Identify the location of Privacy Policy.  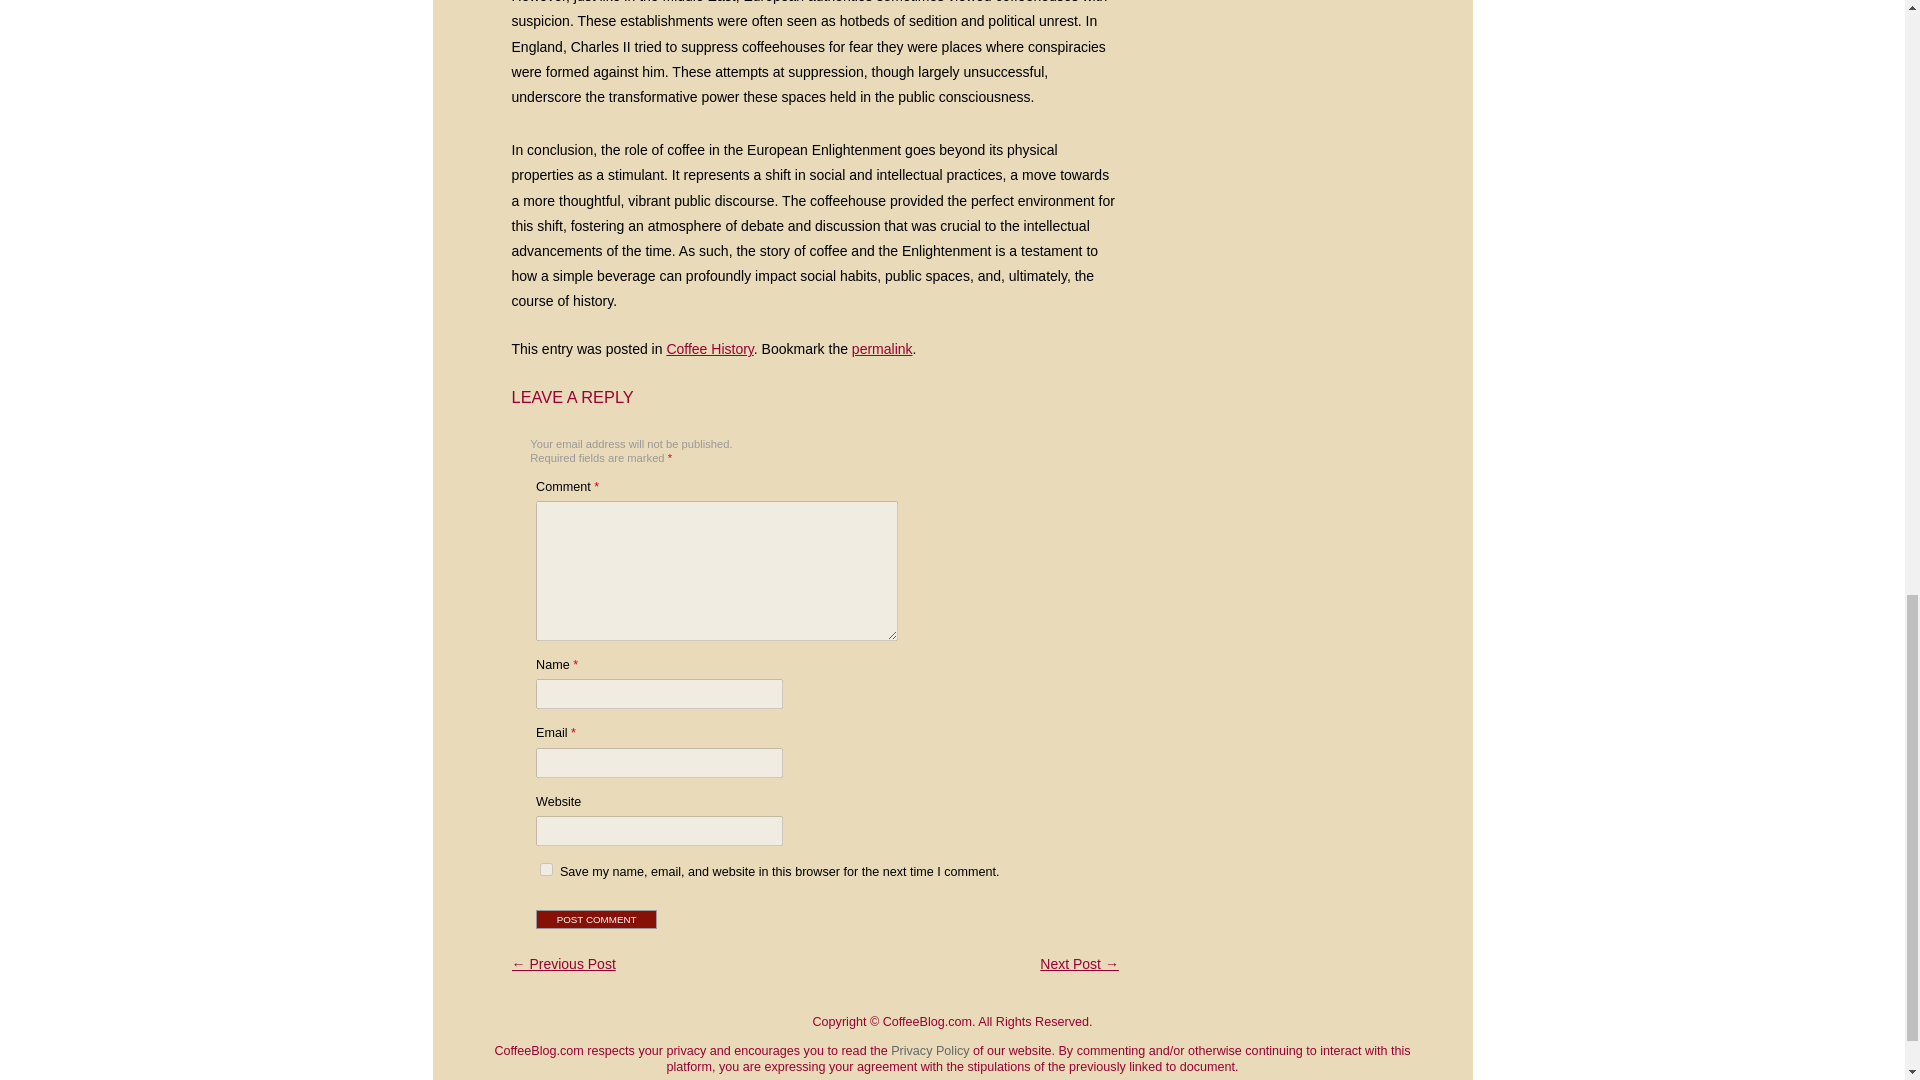
(930, 1051).